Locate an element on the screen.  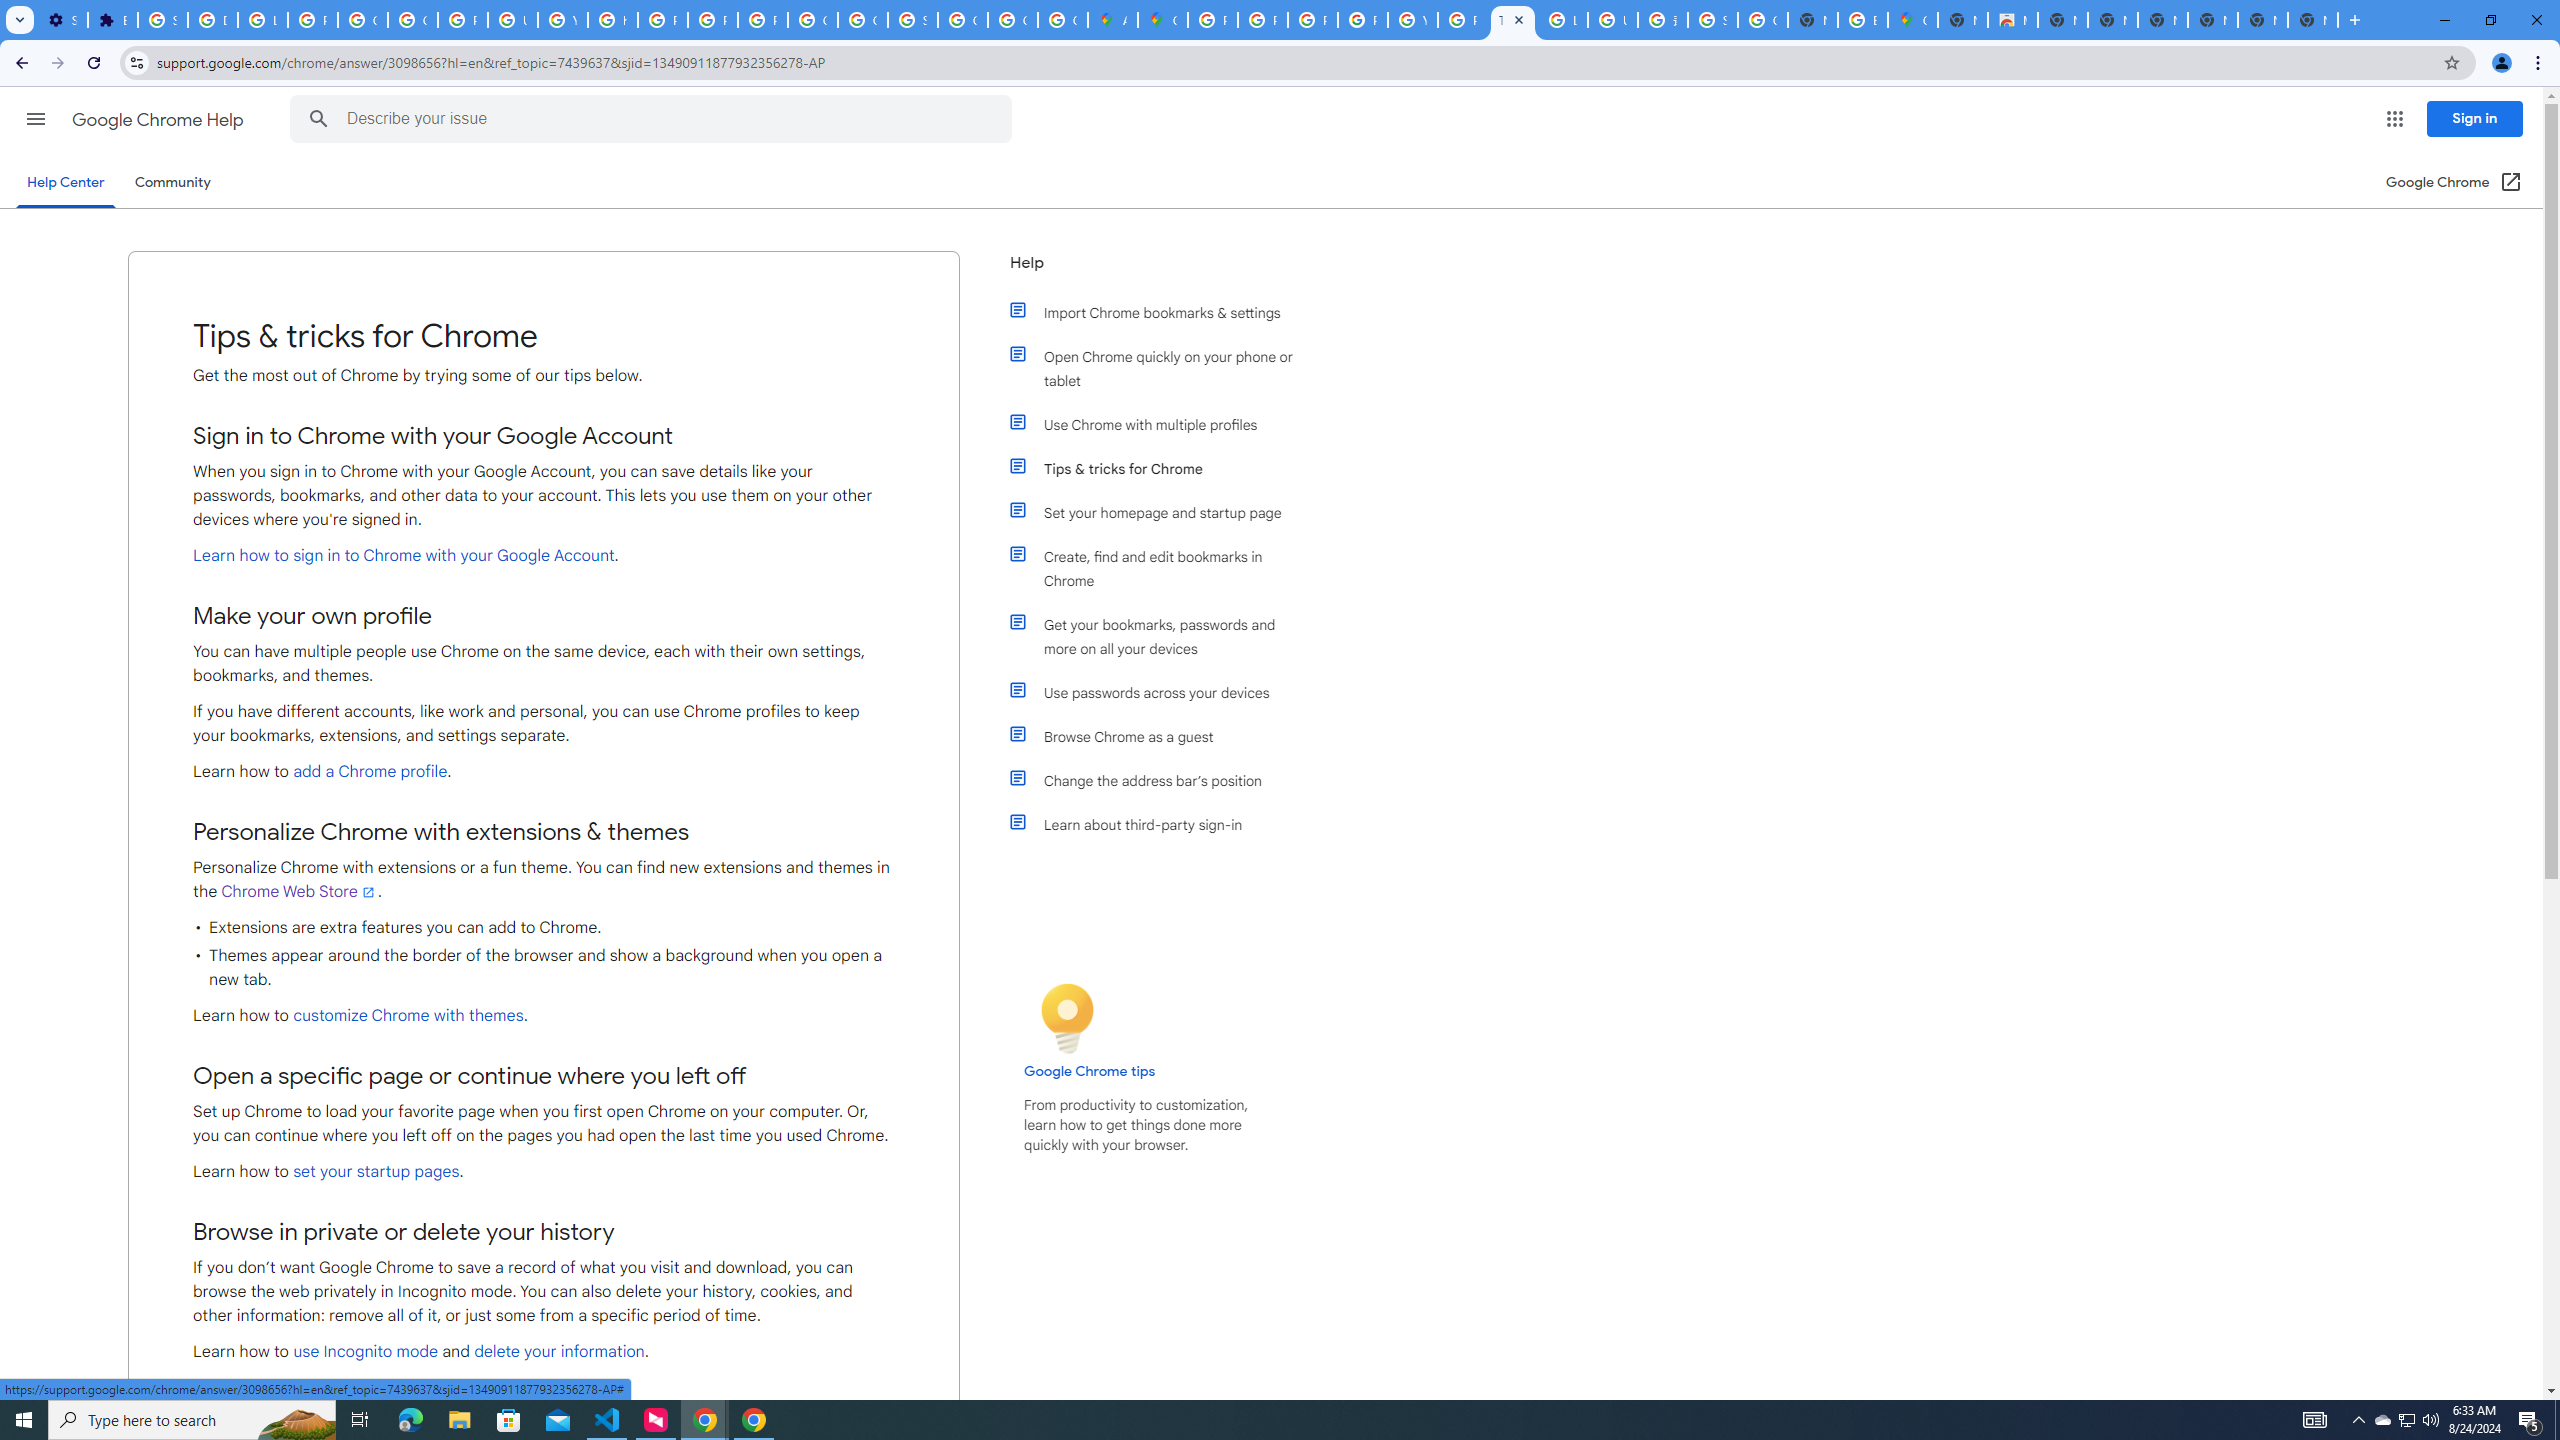
customize Chrome with themes is located at coordinates (408, 1016).